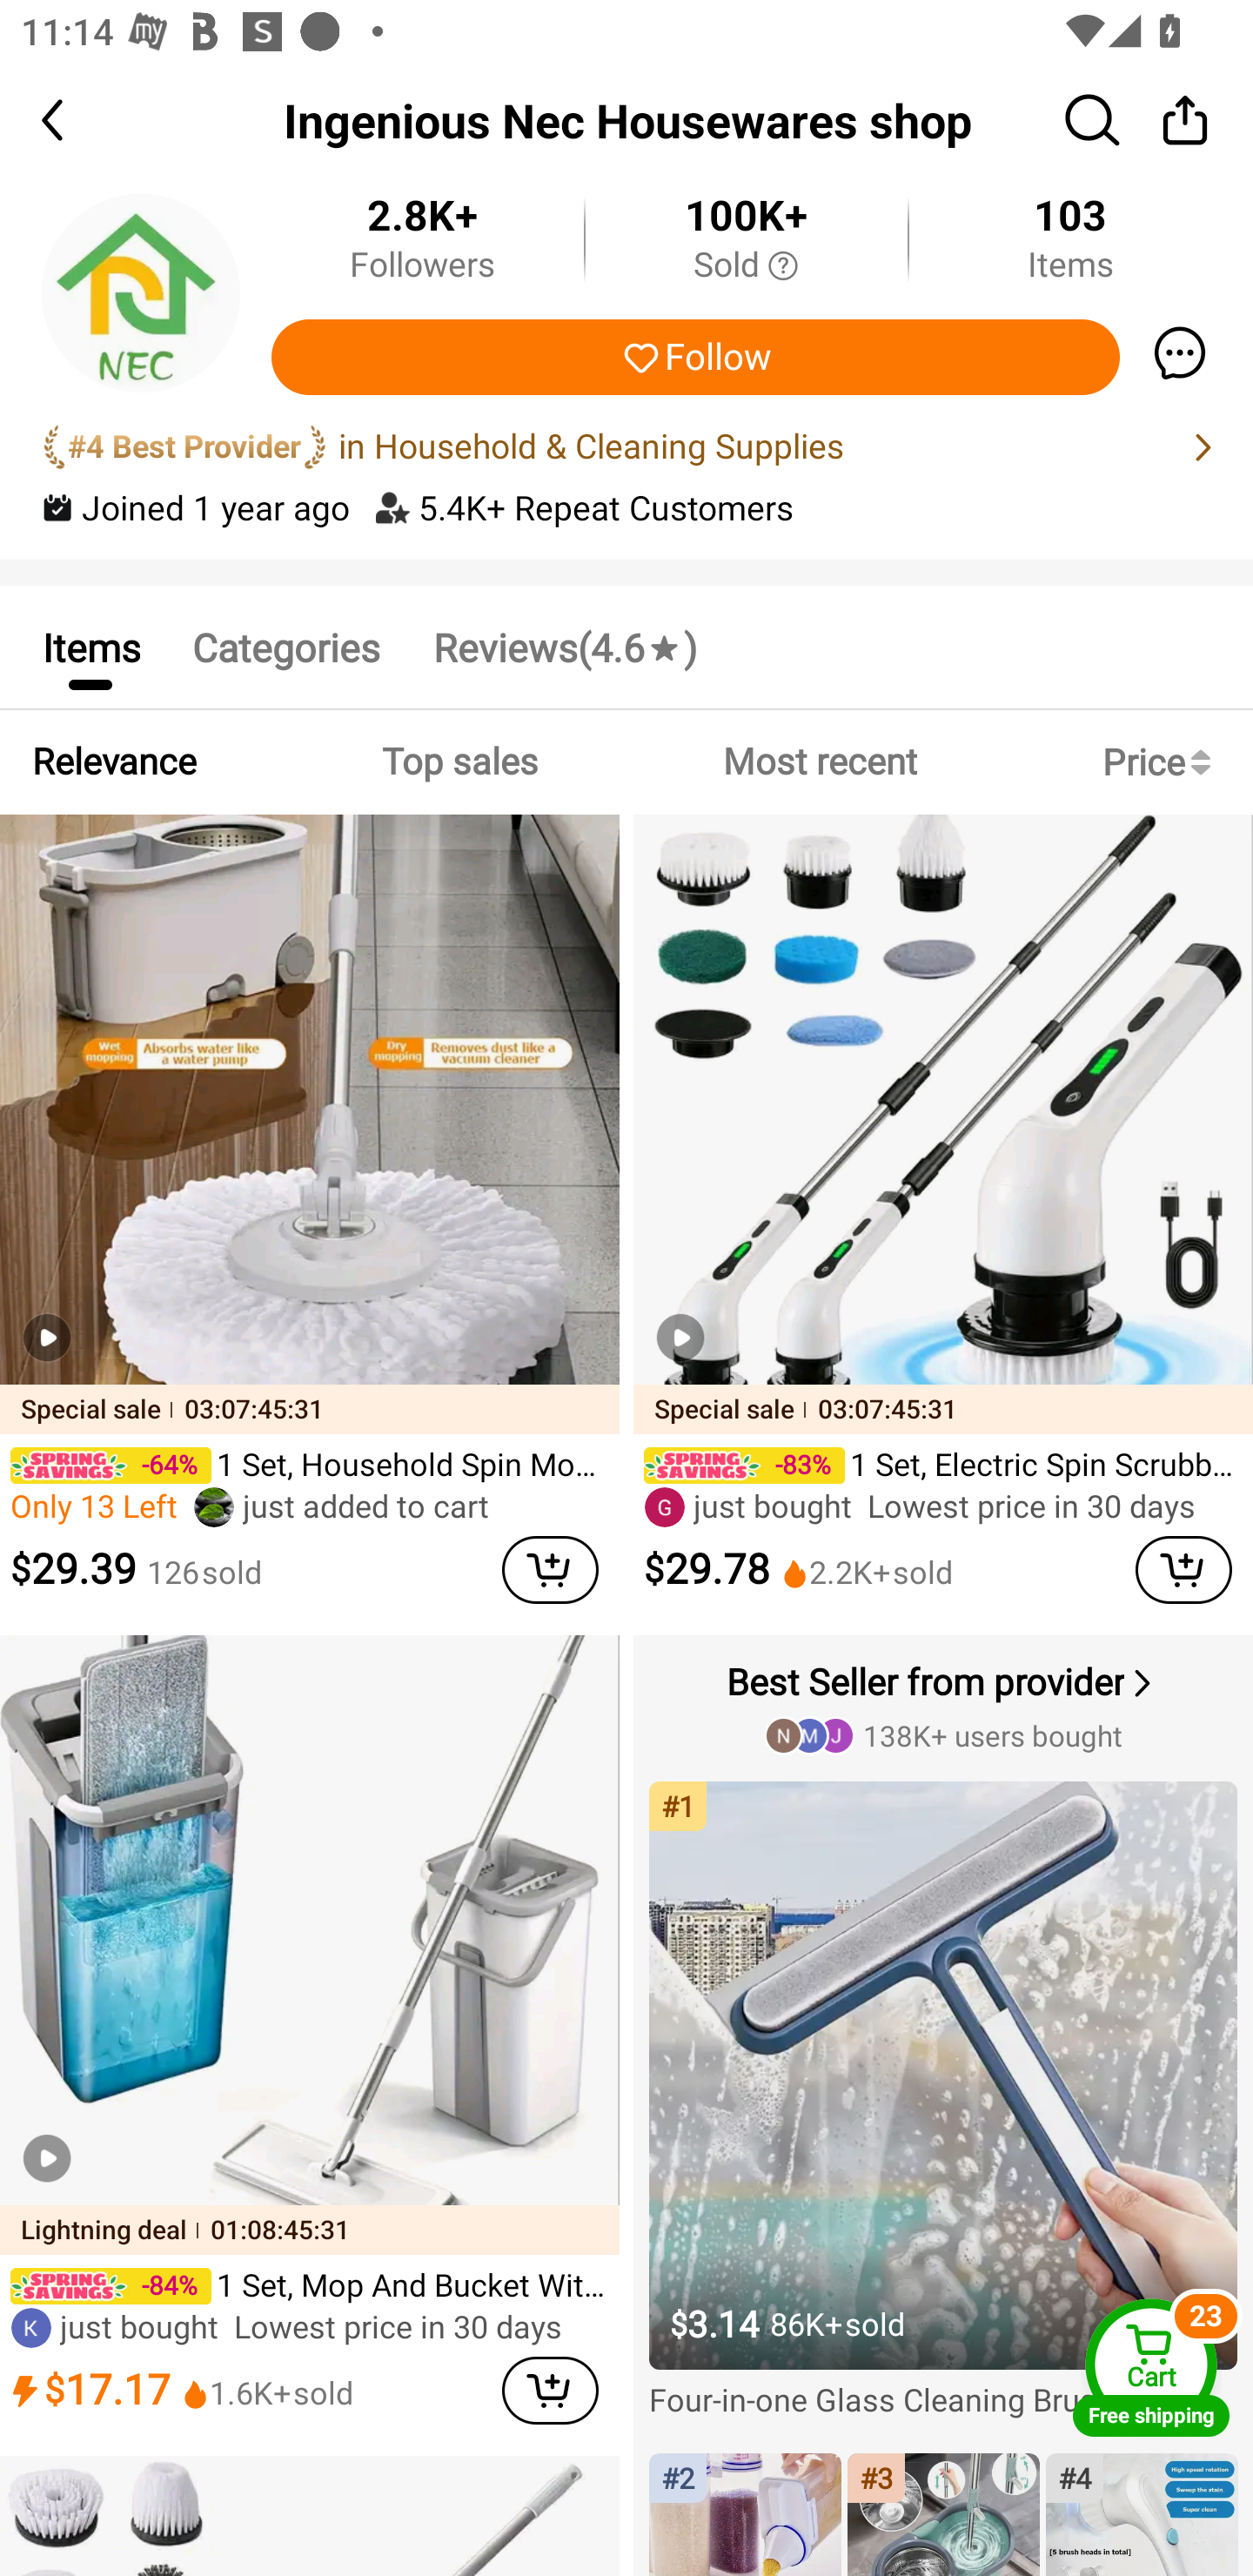  I want to click on Relevance, so click(114, 762).